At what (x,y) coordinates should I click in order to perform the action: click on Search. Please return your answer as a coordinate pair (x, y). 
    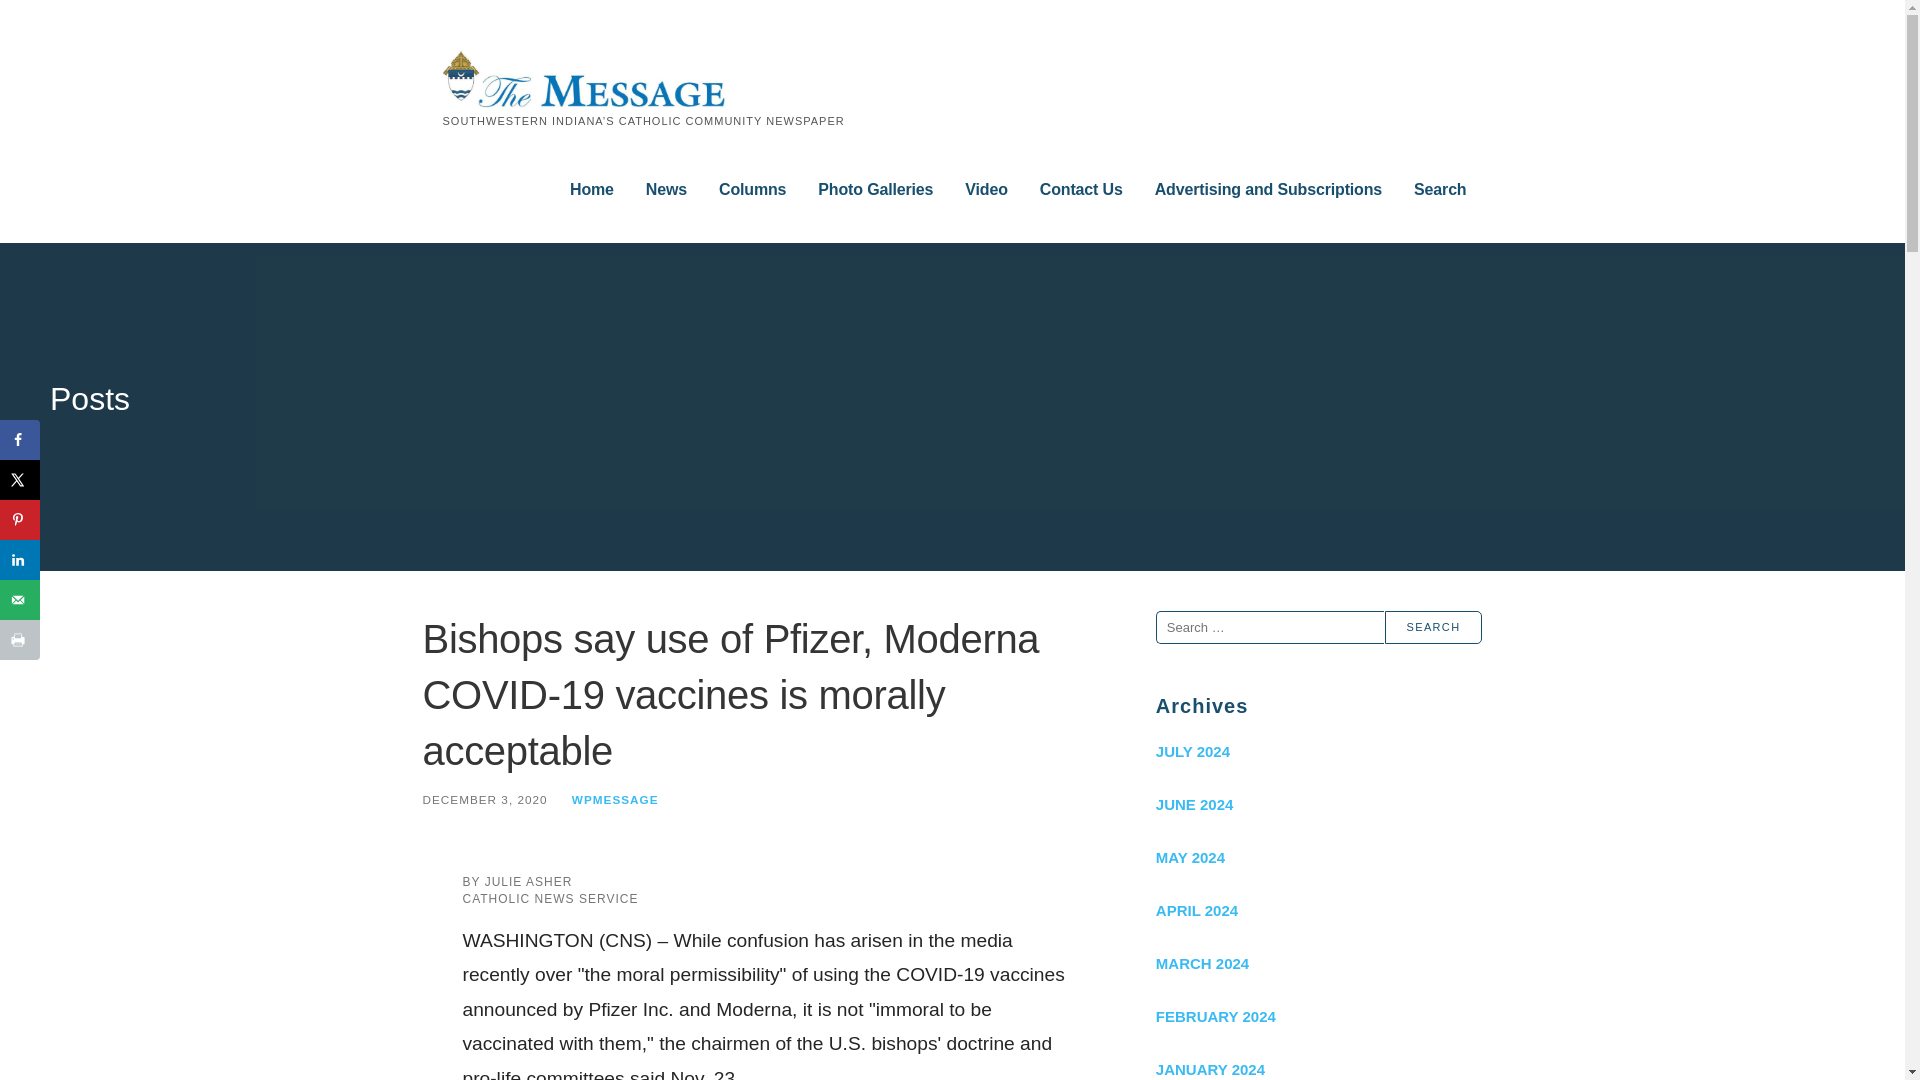
    Looking at the image, I should click on (1433, 627).